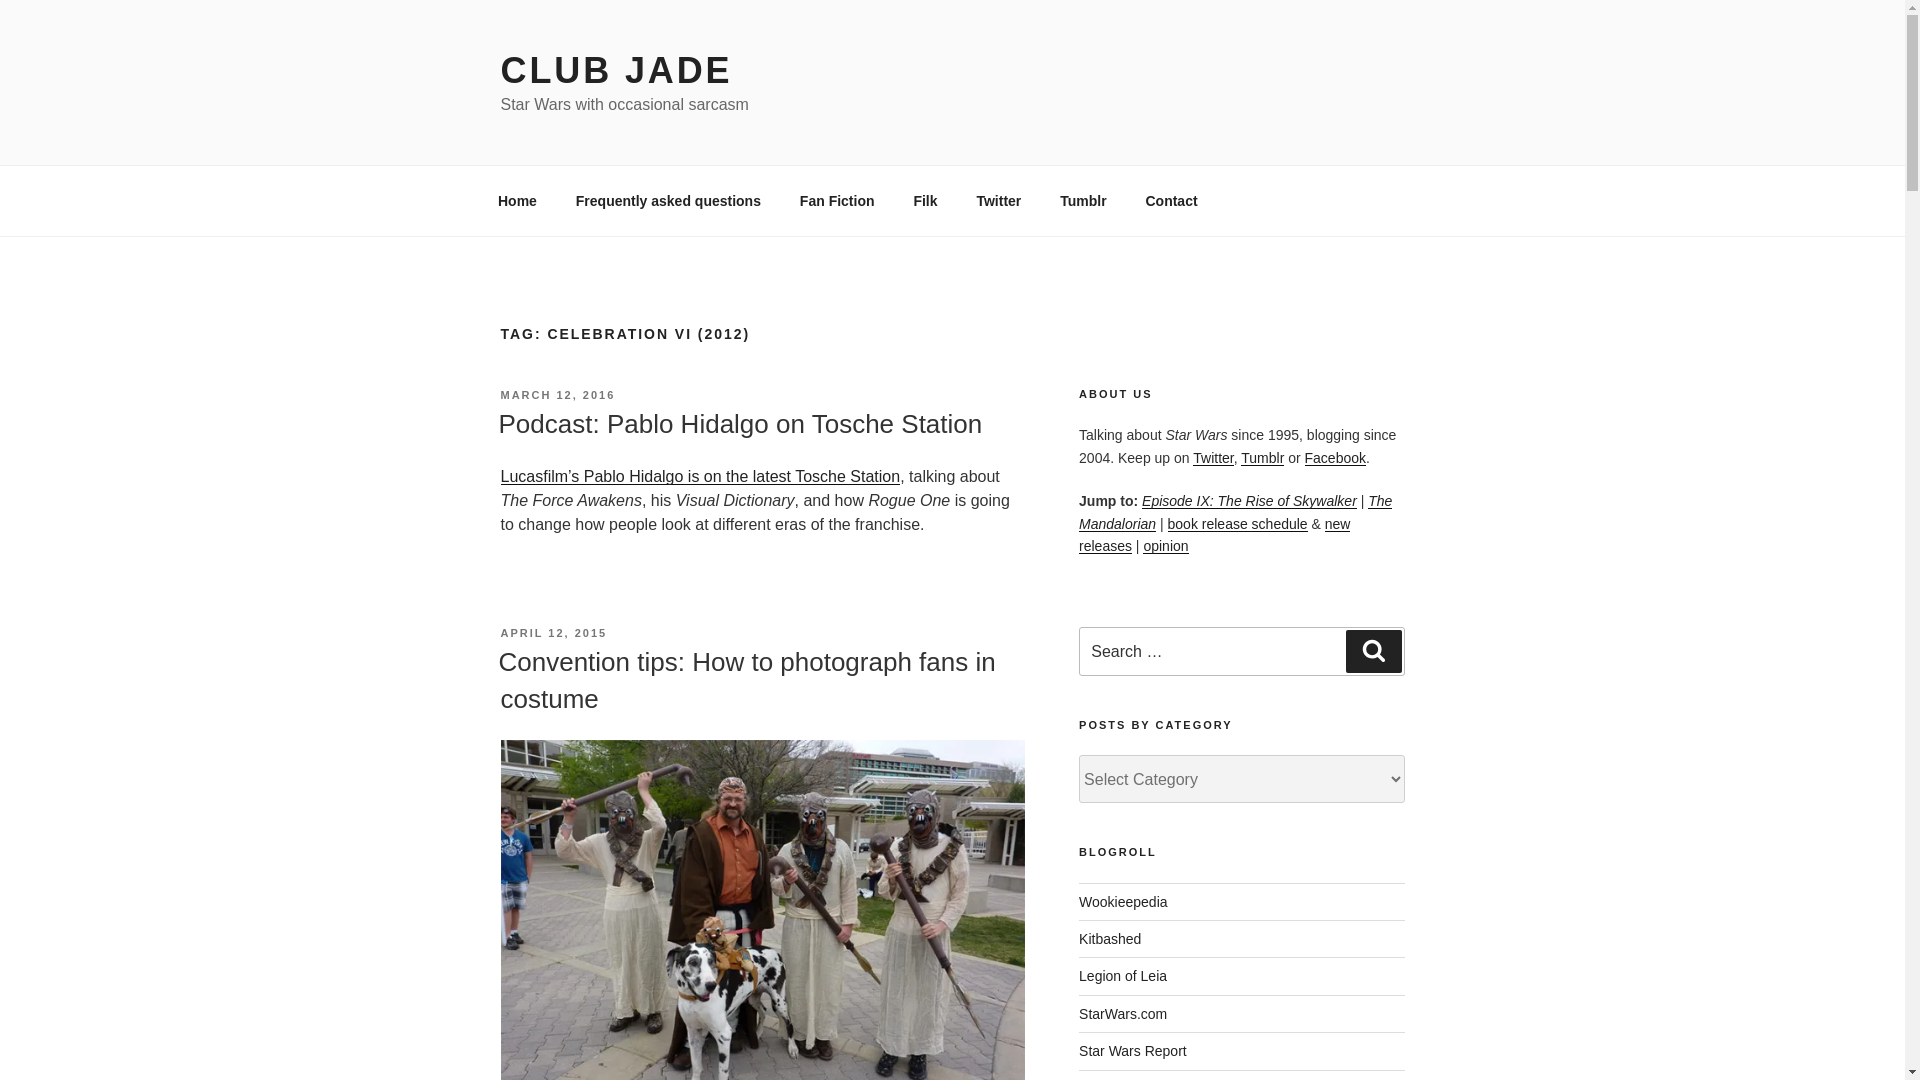  What do you see at coordinates (556, 394) in the screenshot?
I see `MARCH 12, 2016` at bounding box center [556, 394].